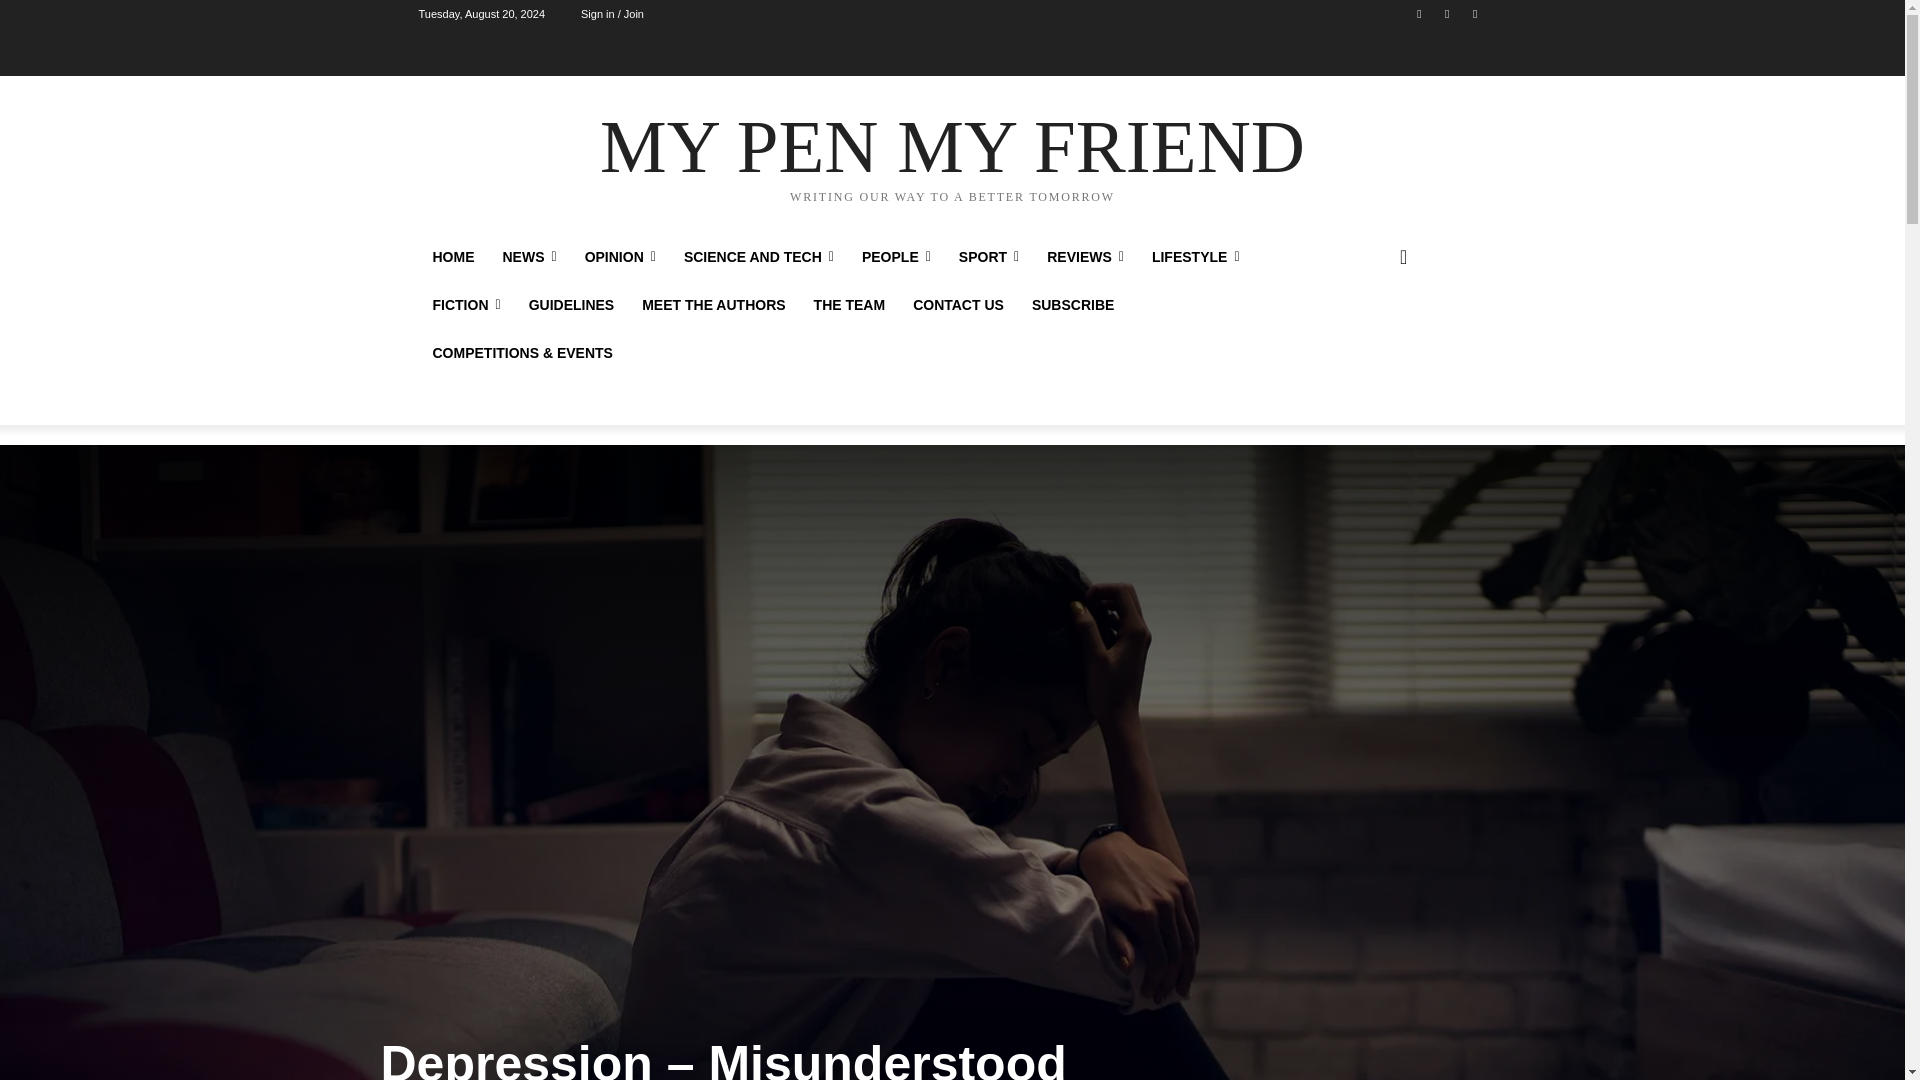  What do you see at coordinates (952, 154) in the screenshot?
I see `MY PEN MY FRIEND` at bounding box center [952, 154].